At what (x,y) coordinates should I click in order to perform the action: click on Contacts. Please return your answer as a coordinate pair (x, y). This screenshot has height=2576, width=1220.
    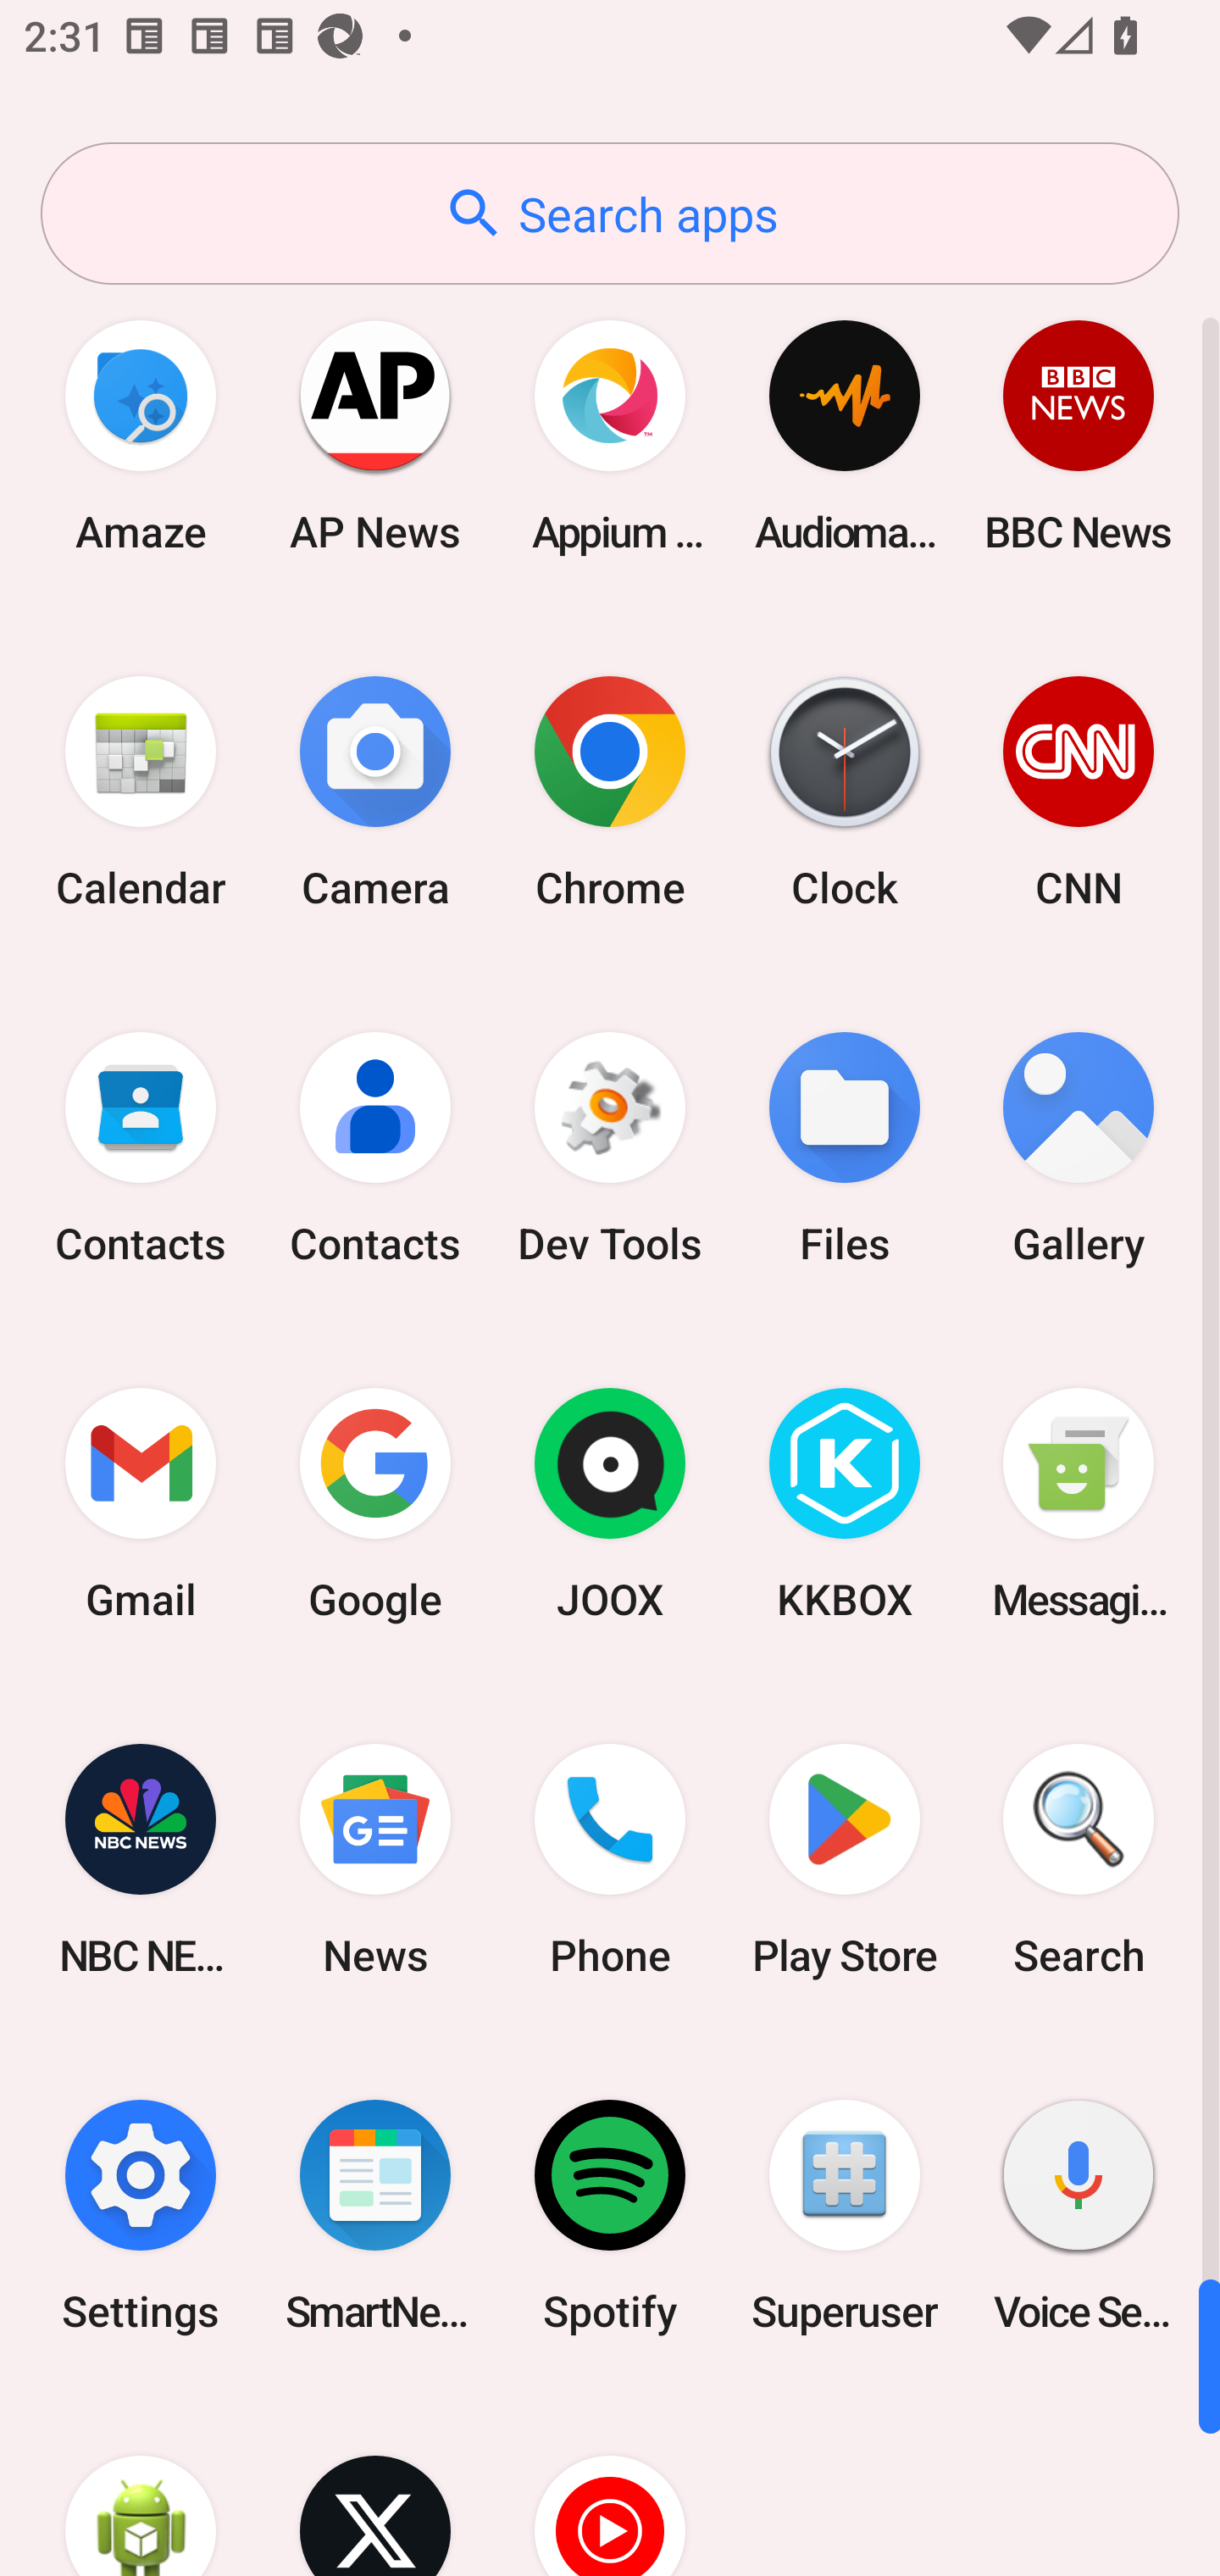
    Looking at the image, I should click on (141, 1149).